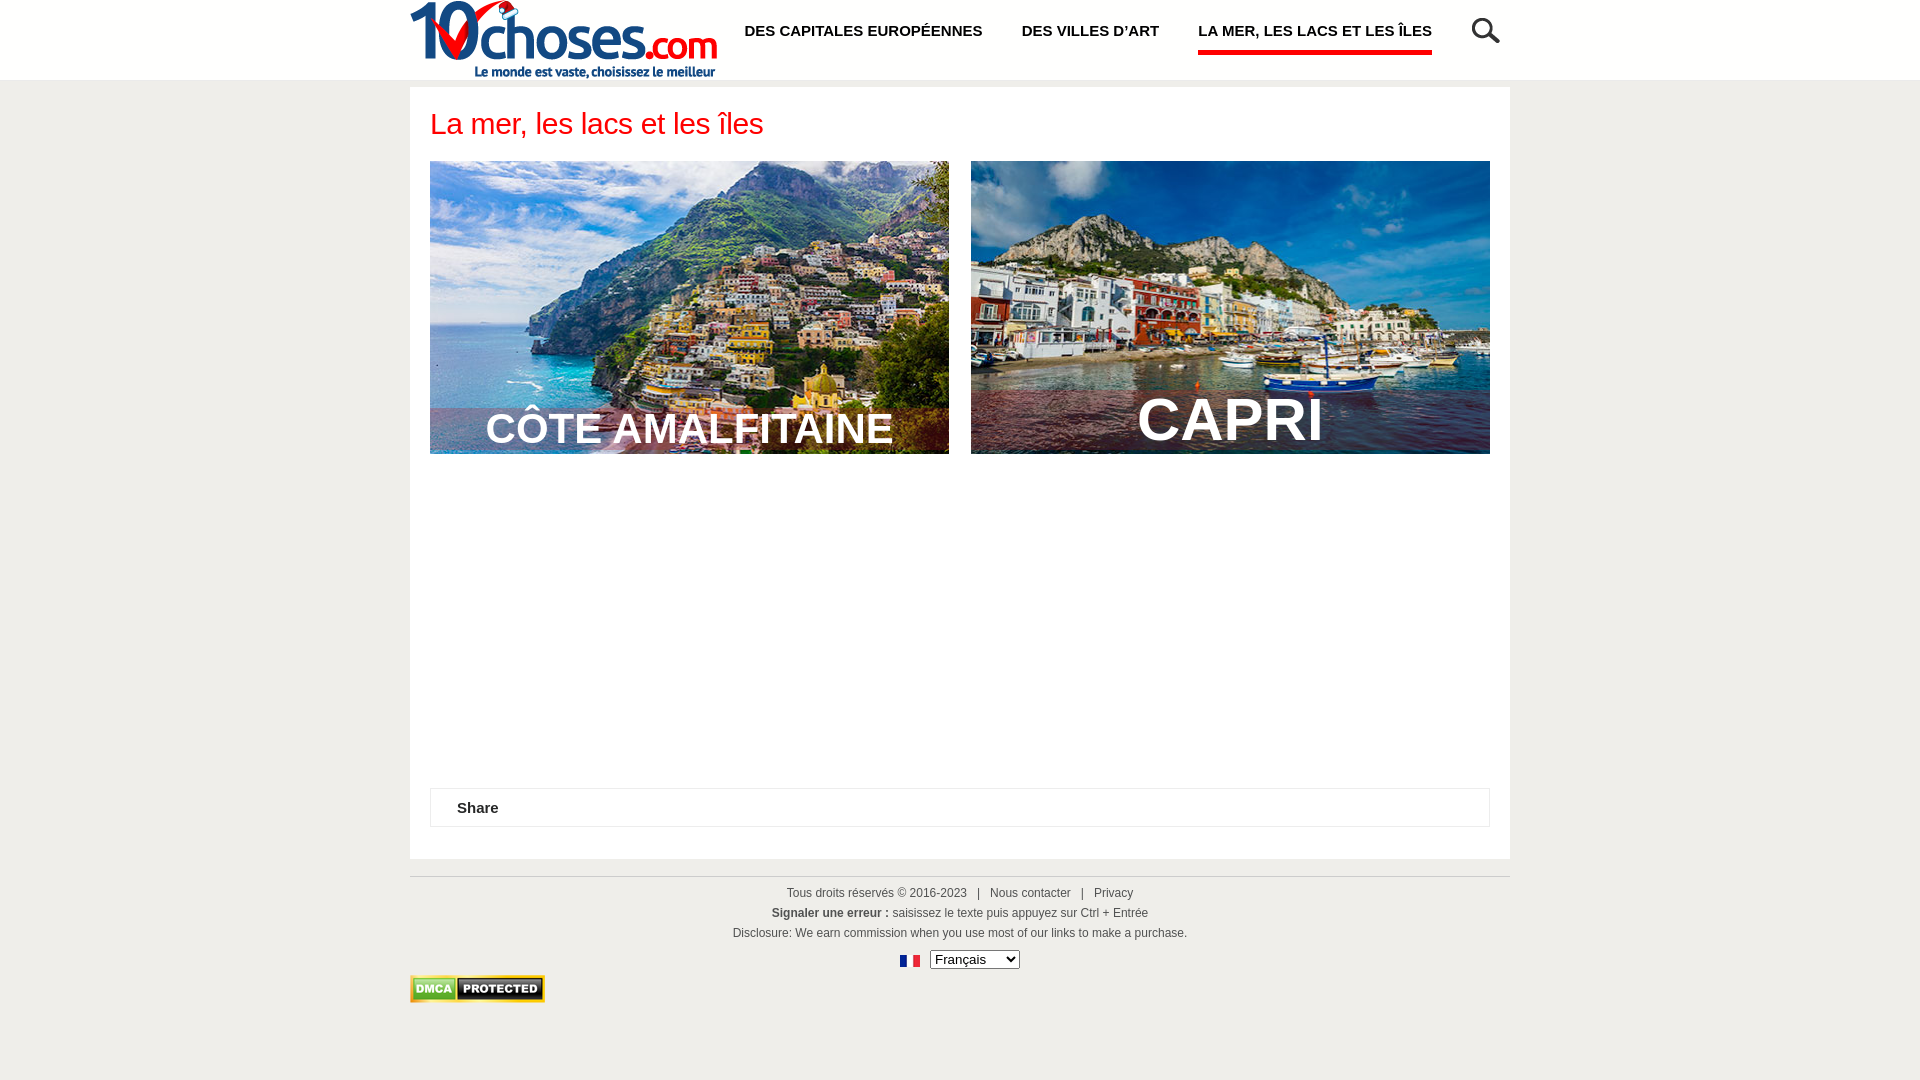 The image size is (1920, 1080). What do you see at coordinates (960, 633) in the screenshot?
I see `Advertisement` at bounding box center [960, 633].